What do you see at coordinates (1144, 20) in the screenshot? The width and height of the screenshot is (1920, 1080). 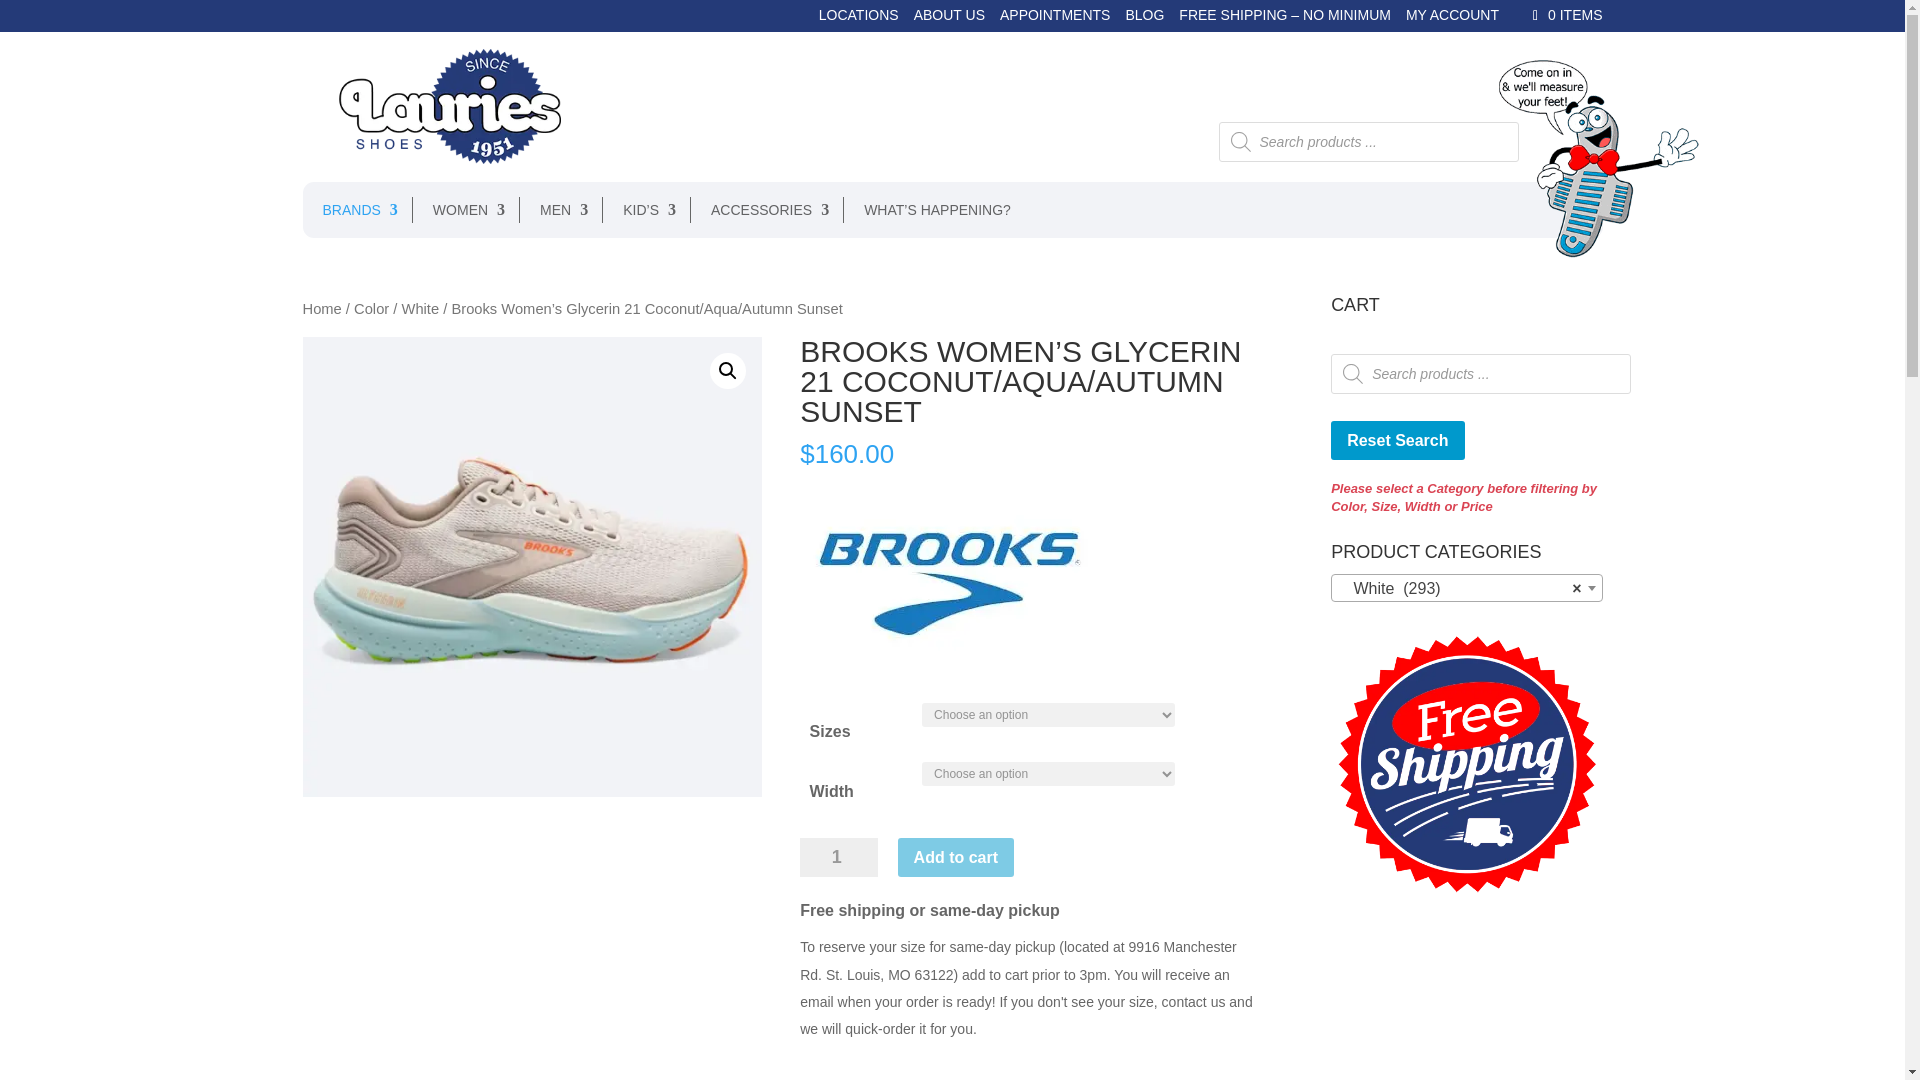 I see `BLOG` at bounding box center [1144, 20].